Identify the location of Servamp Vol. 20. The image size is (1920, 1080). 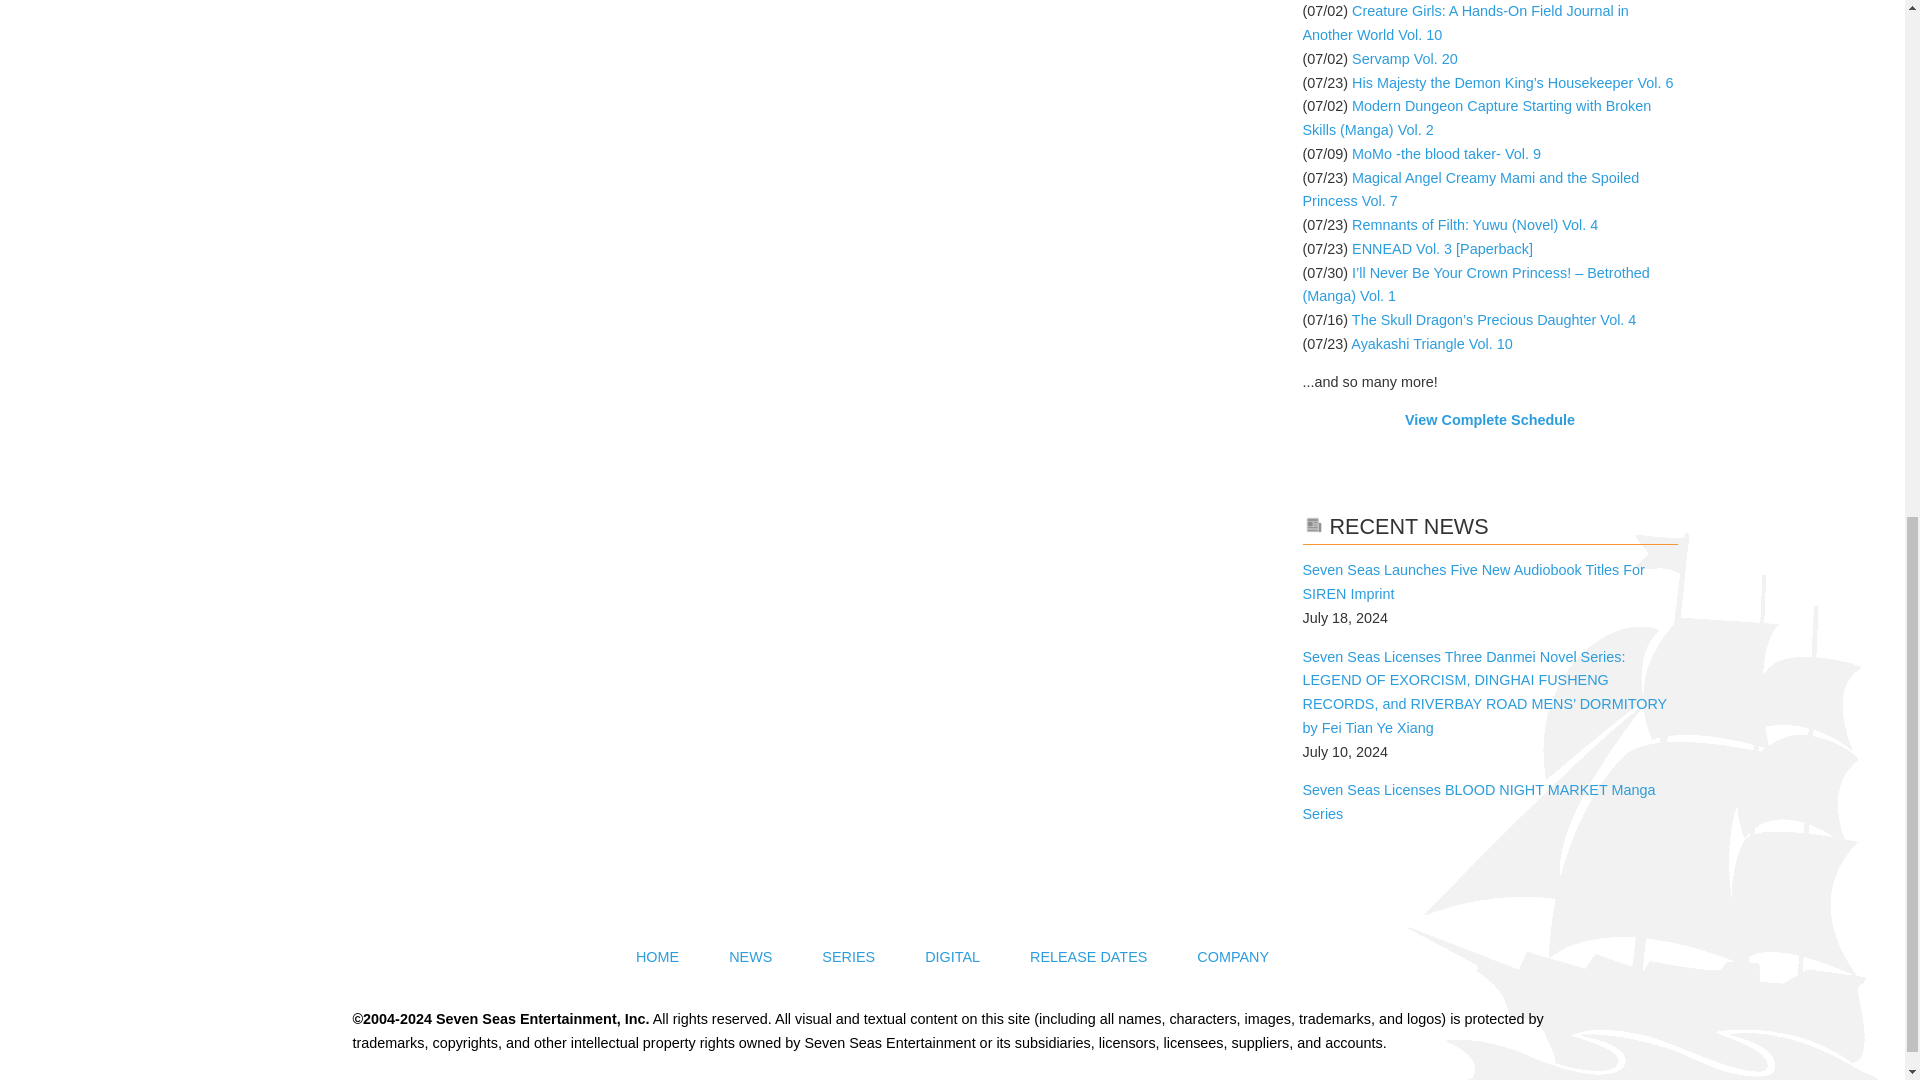
(1404, 58).